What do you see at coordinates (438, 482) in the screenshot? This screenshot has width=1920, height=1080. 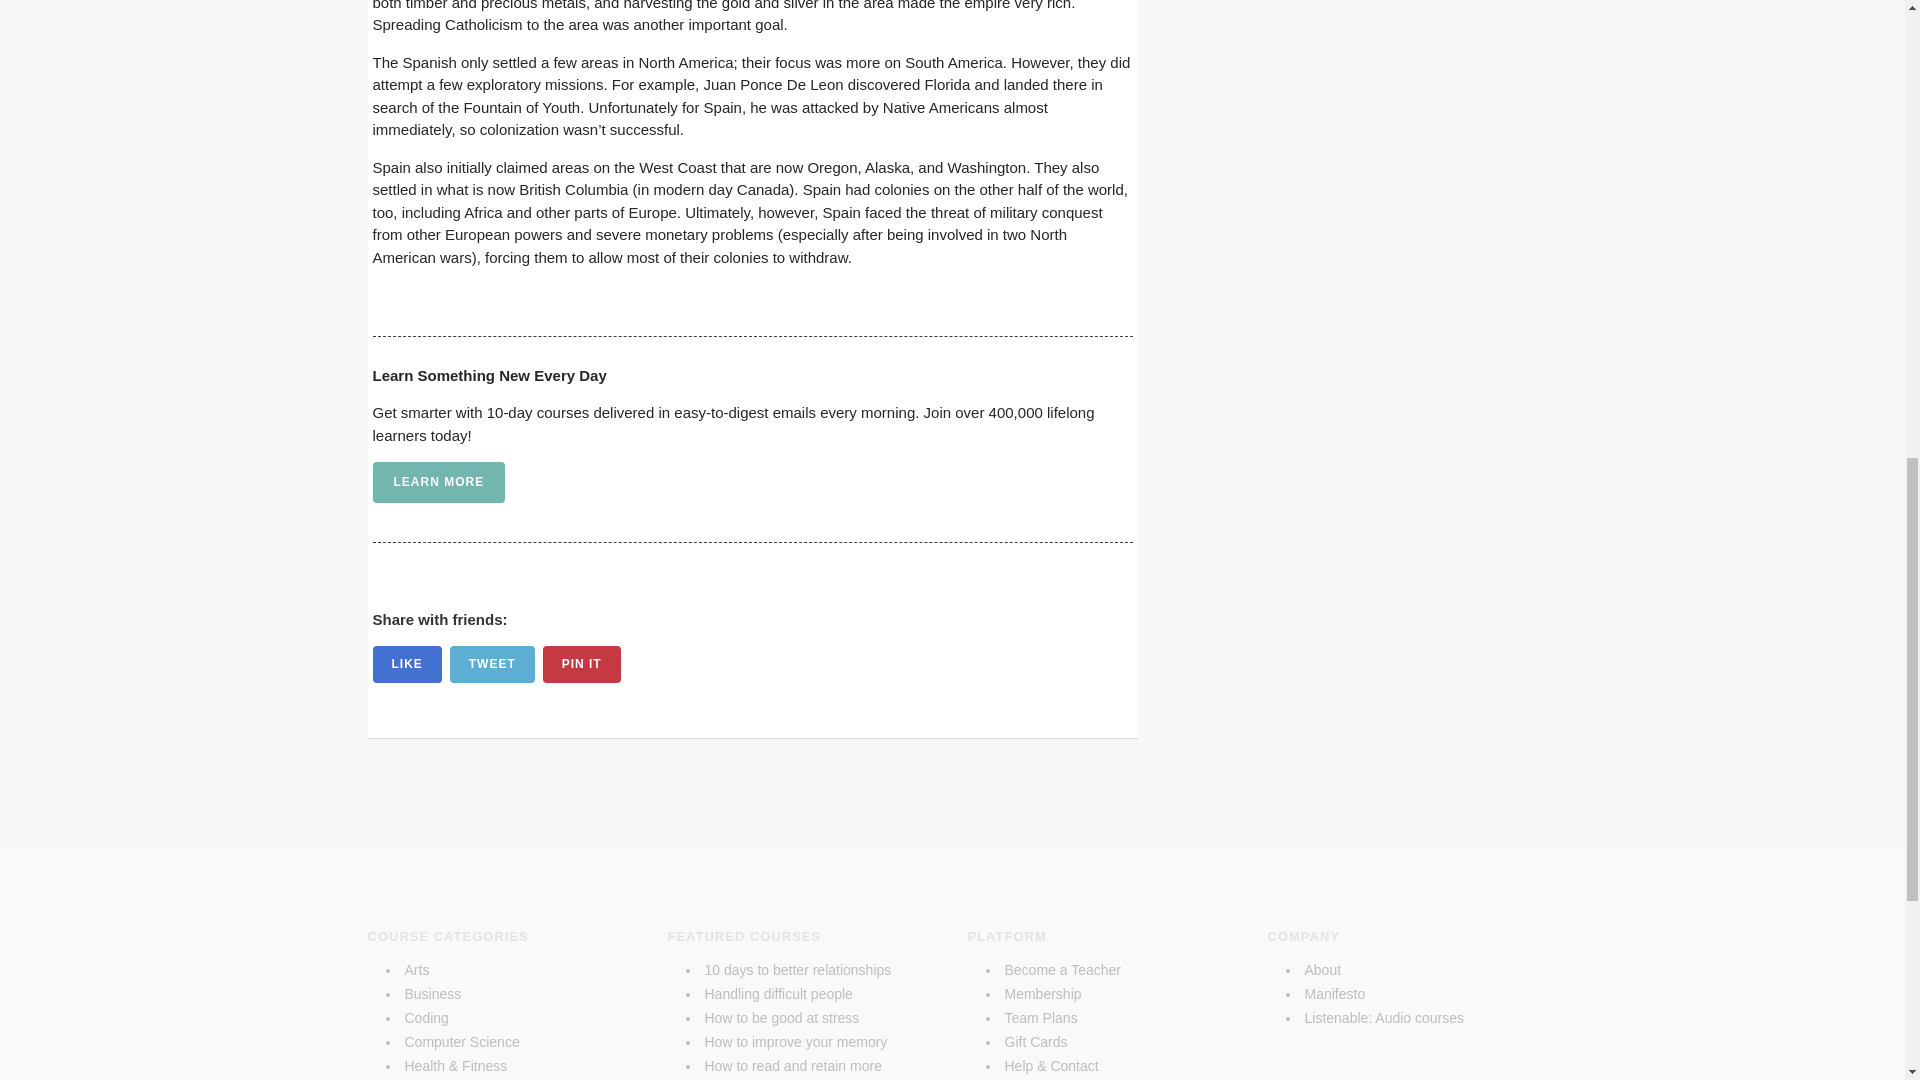 I see `LEARN MORE` at bounding box center [438, 482].